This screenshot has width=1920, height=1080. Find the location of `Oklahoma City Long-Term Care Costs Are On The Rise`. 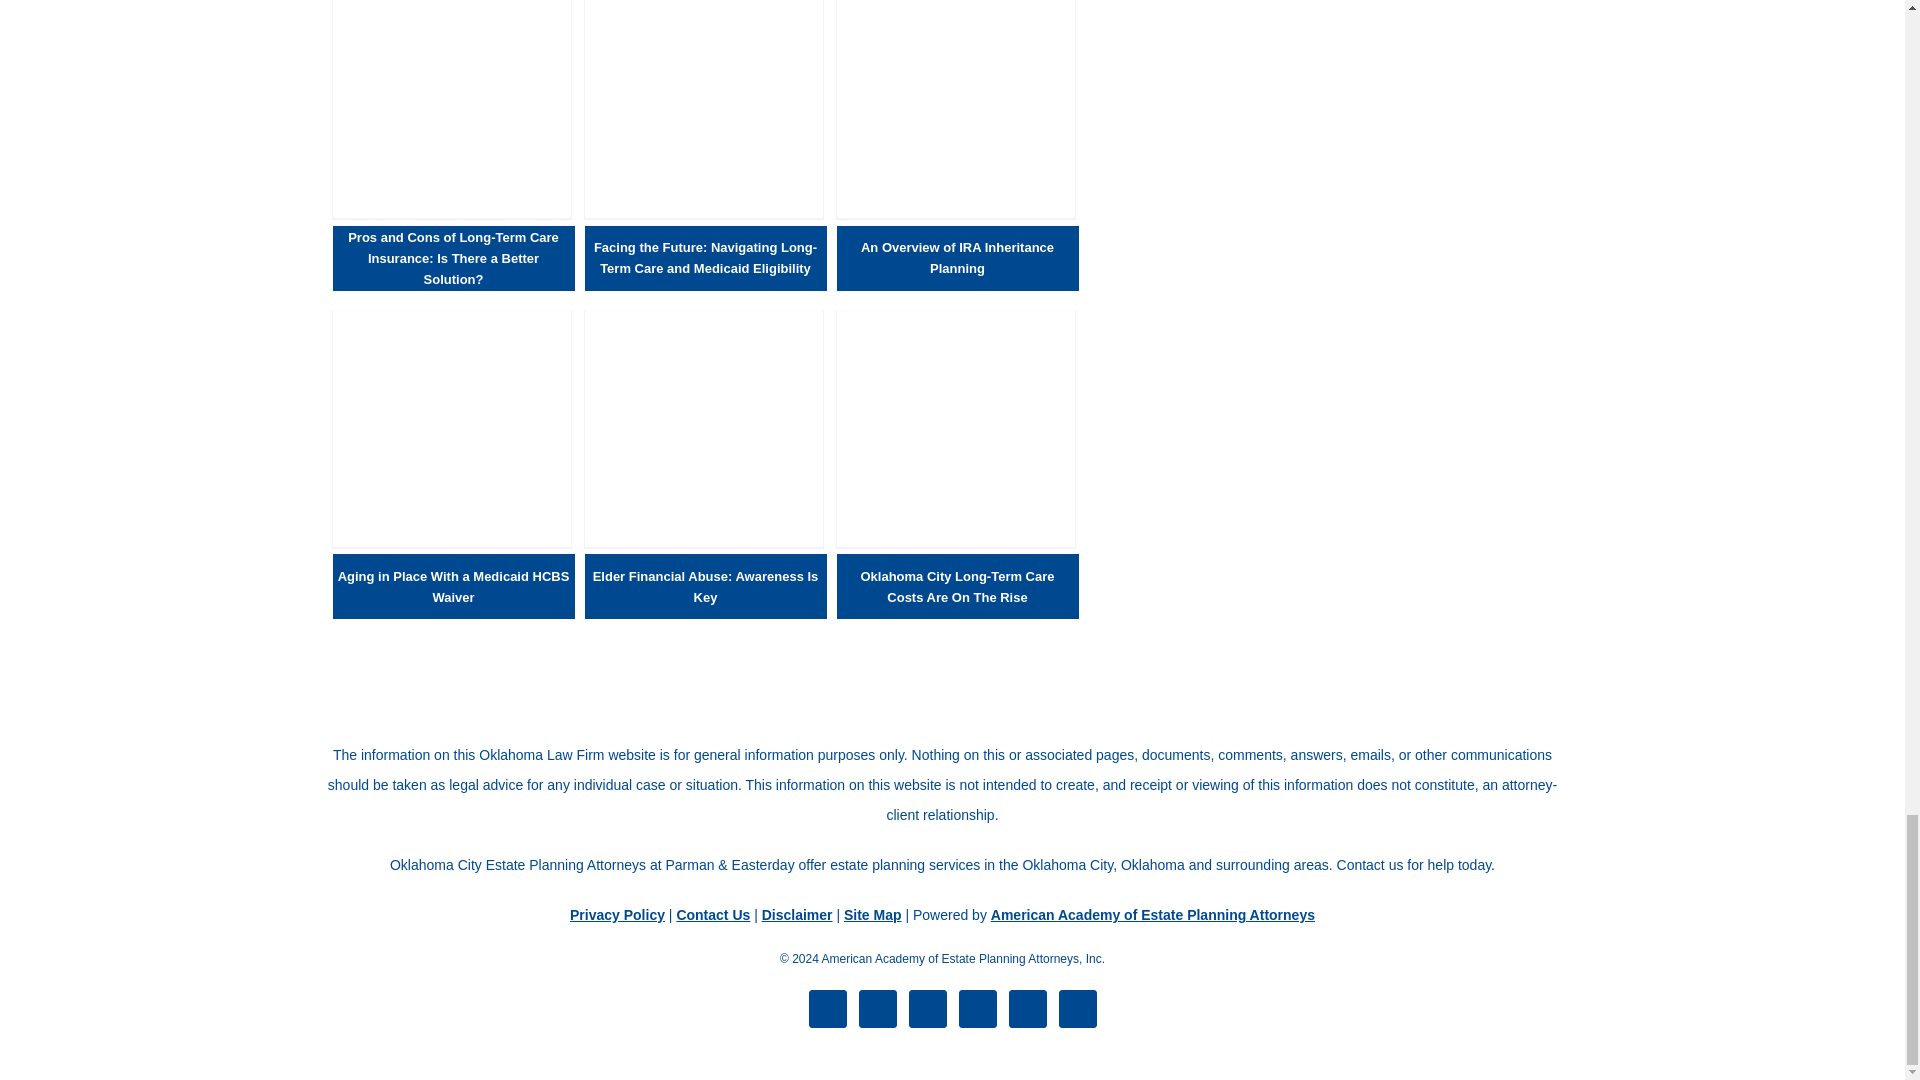

Oklahoma City Long-Term Care Costs Are On The Rise is located at coordinates (958, 585).